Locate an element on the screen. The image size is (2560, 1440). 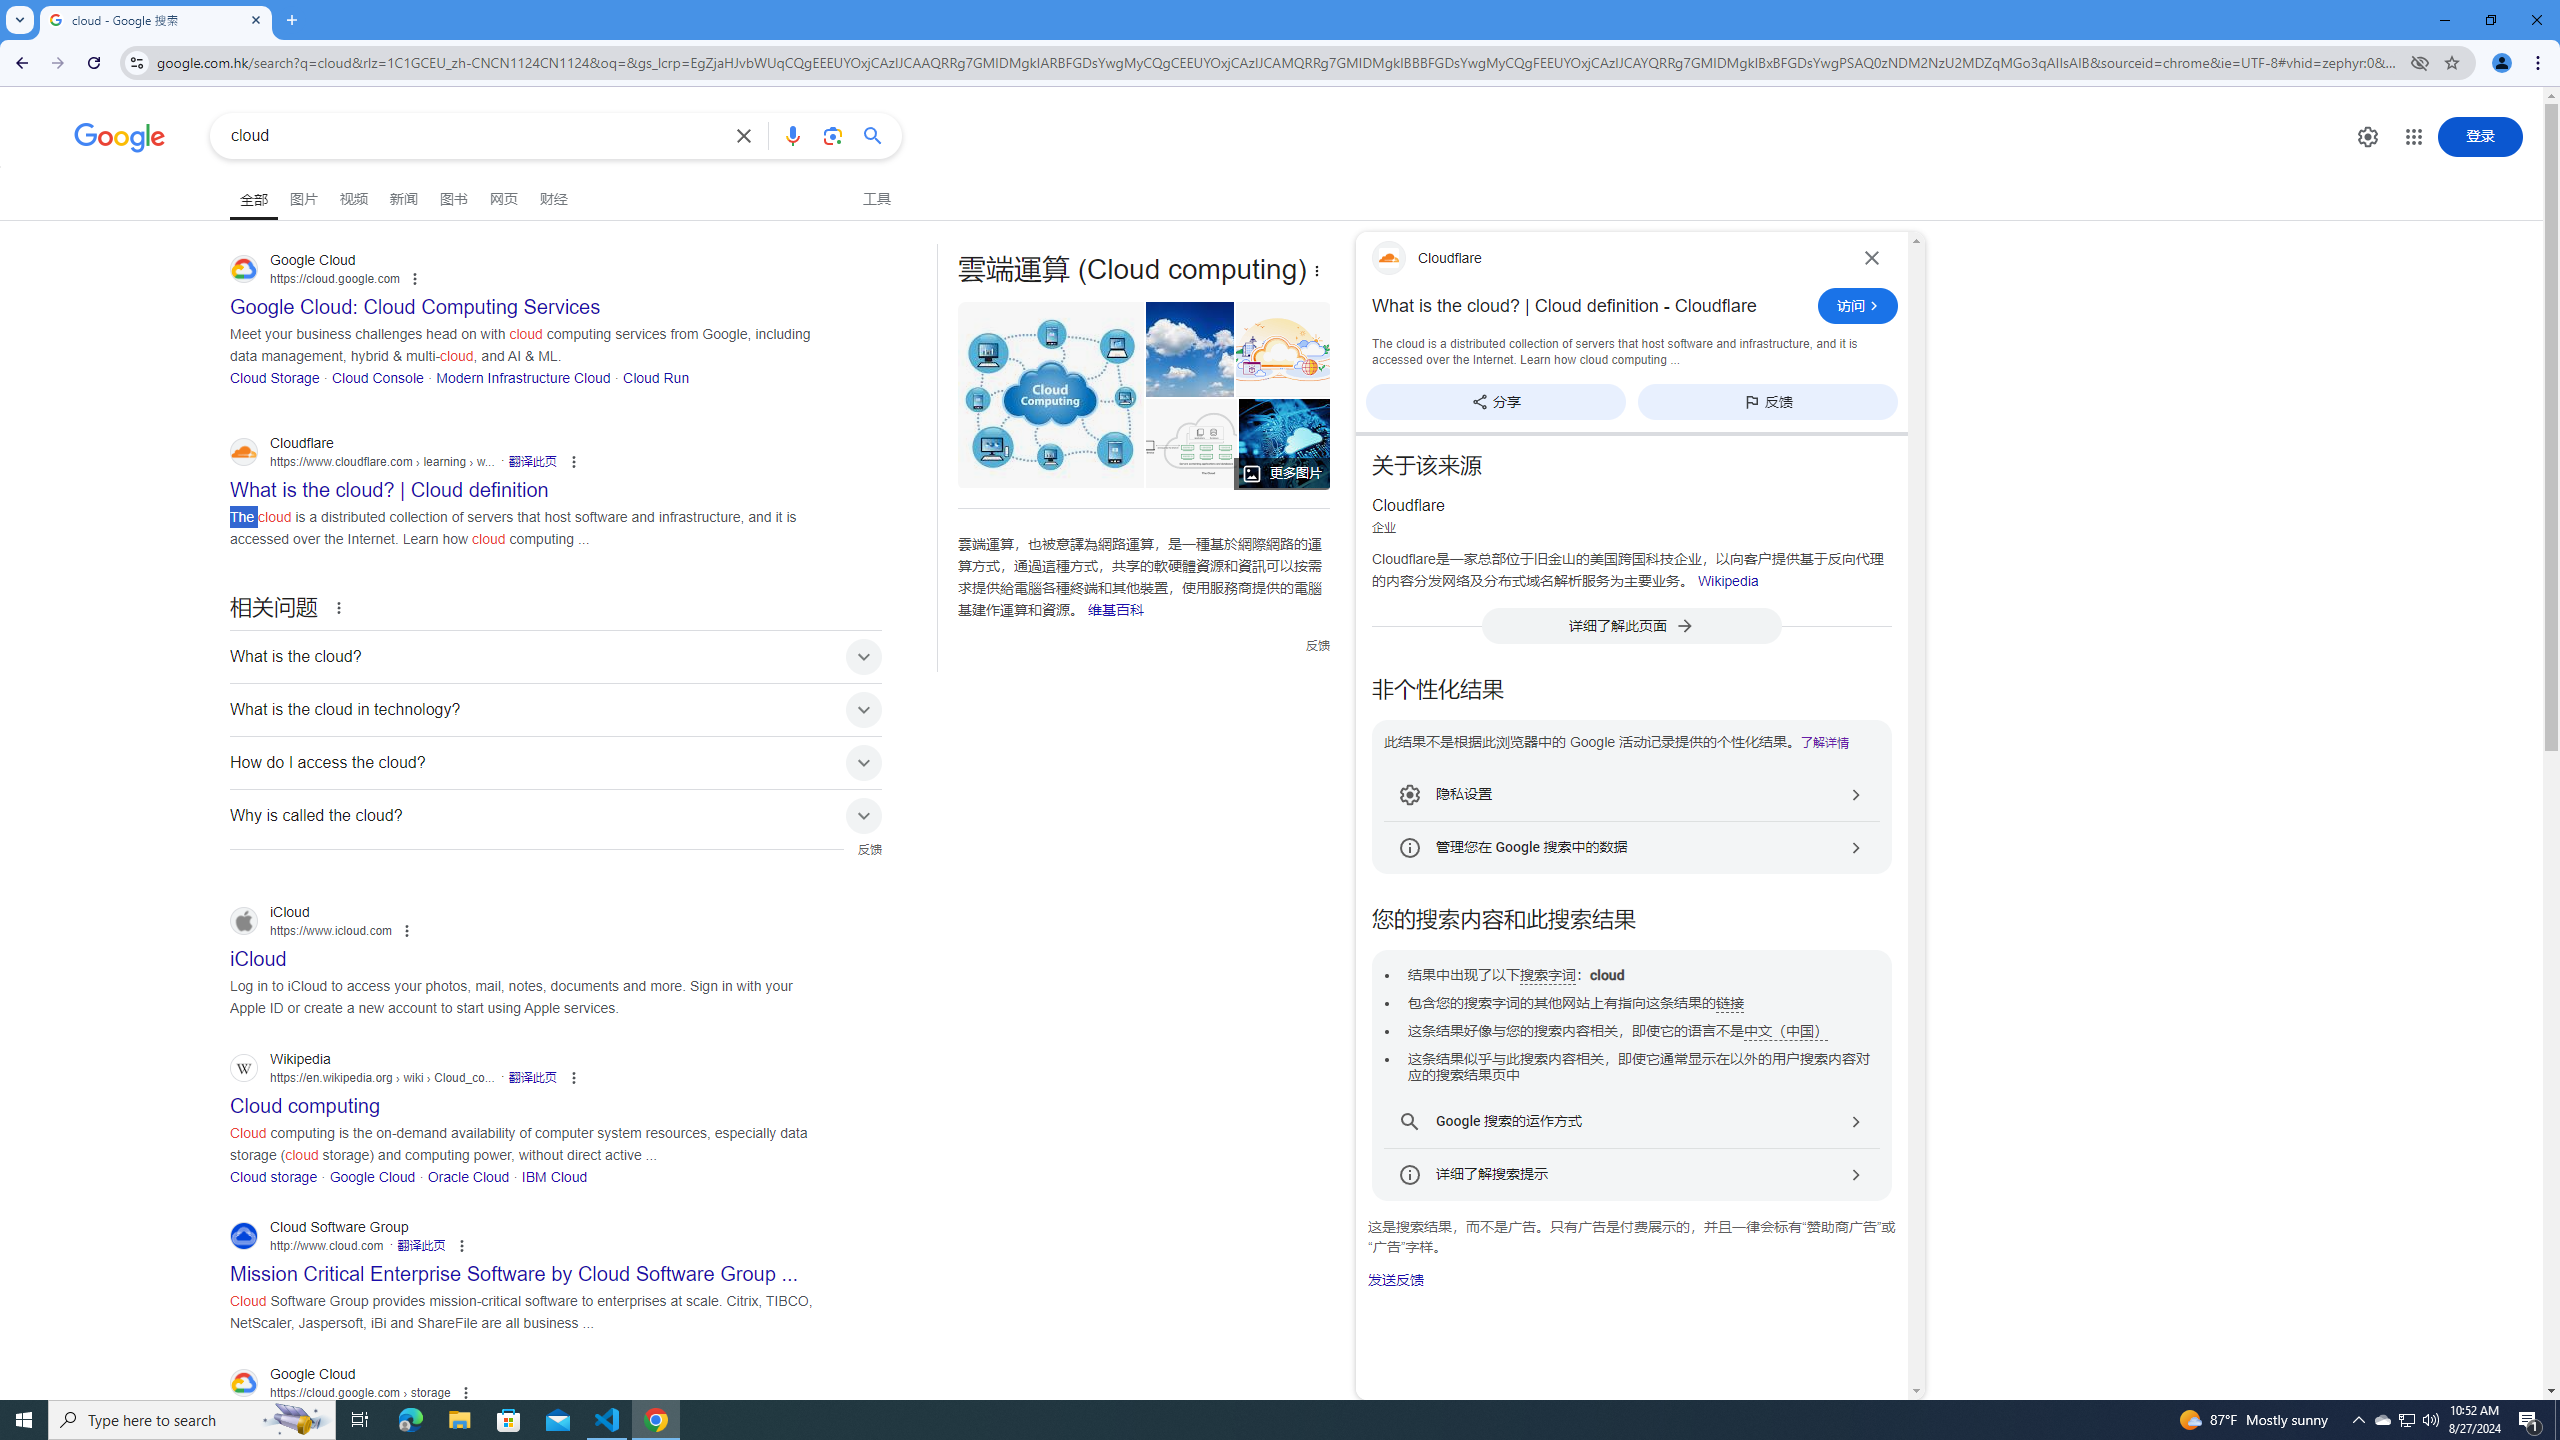
What is the cloud? | Cloud definition | Cloudflare is located at coordinates (1195, 443).